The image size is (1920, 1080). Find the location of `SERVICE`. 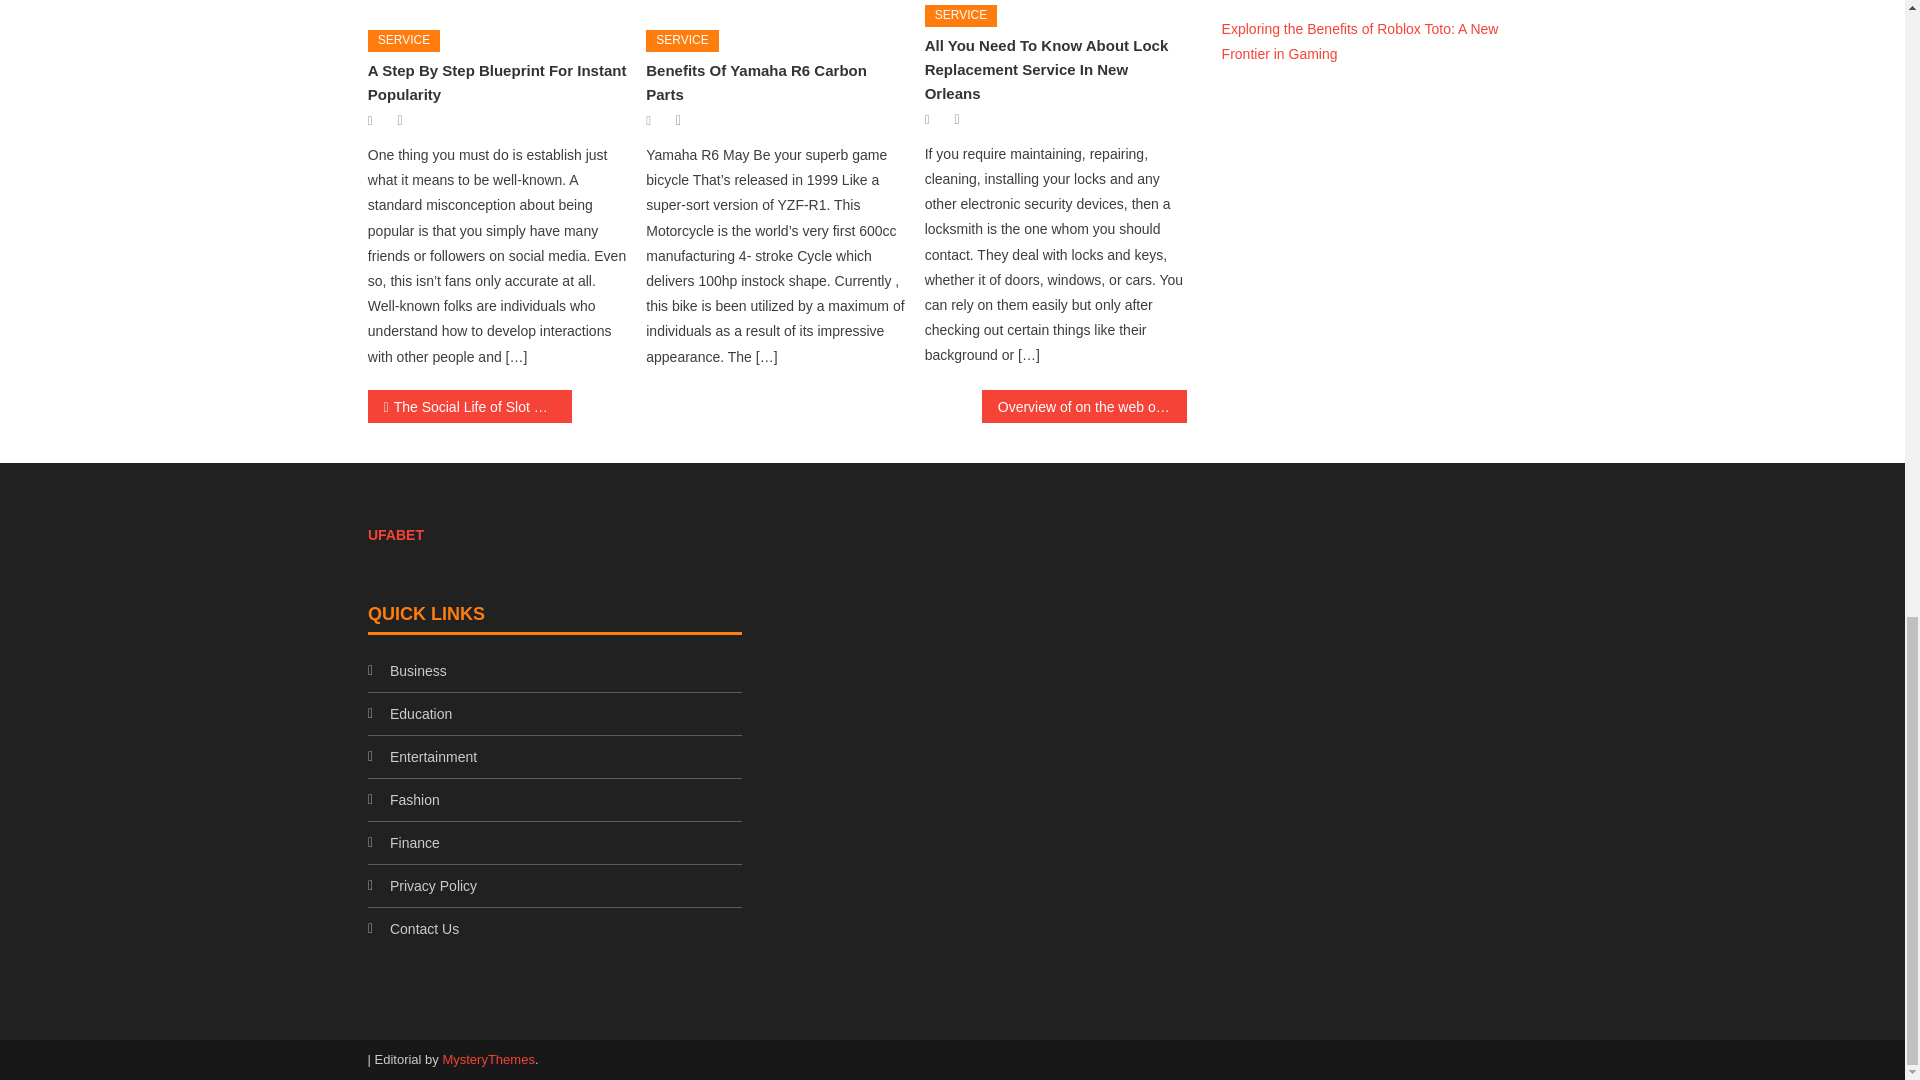

SERVICE is located at coordinates (682, 40).